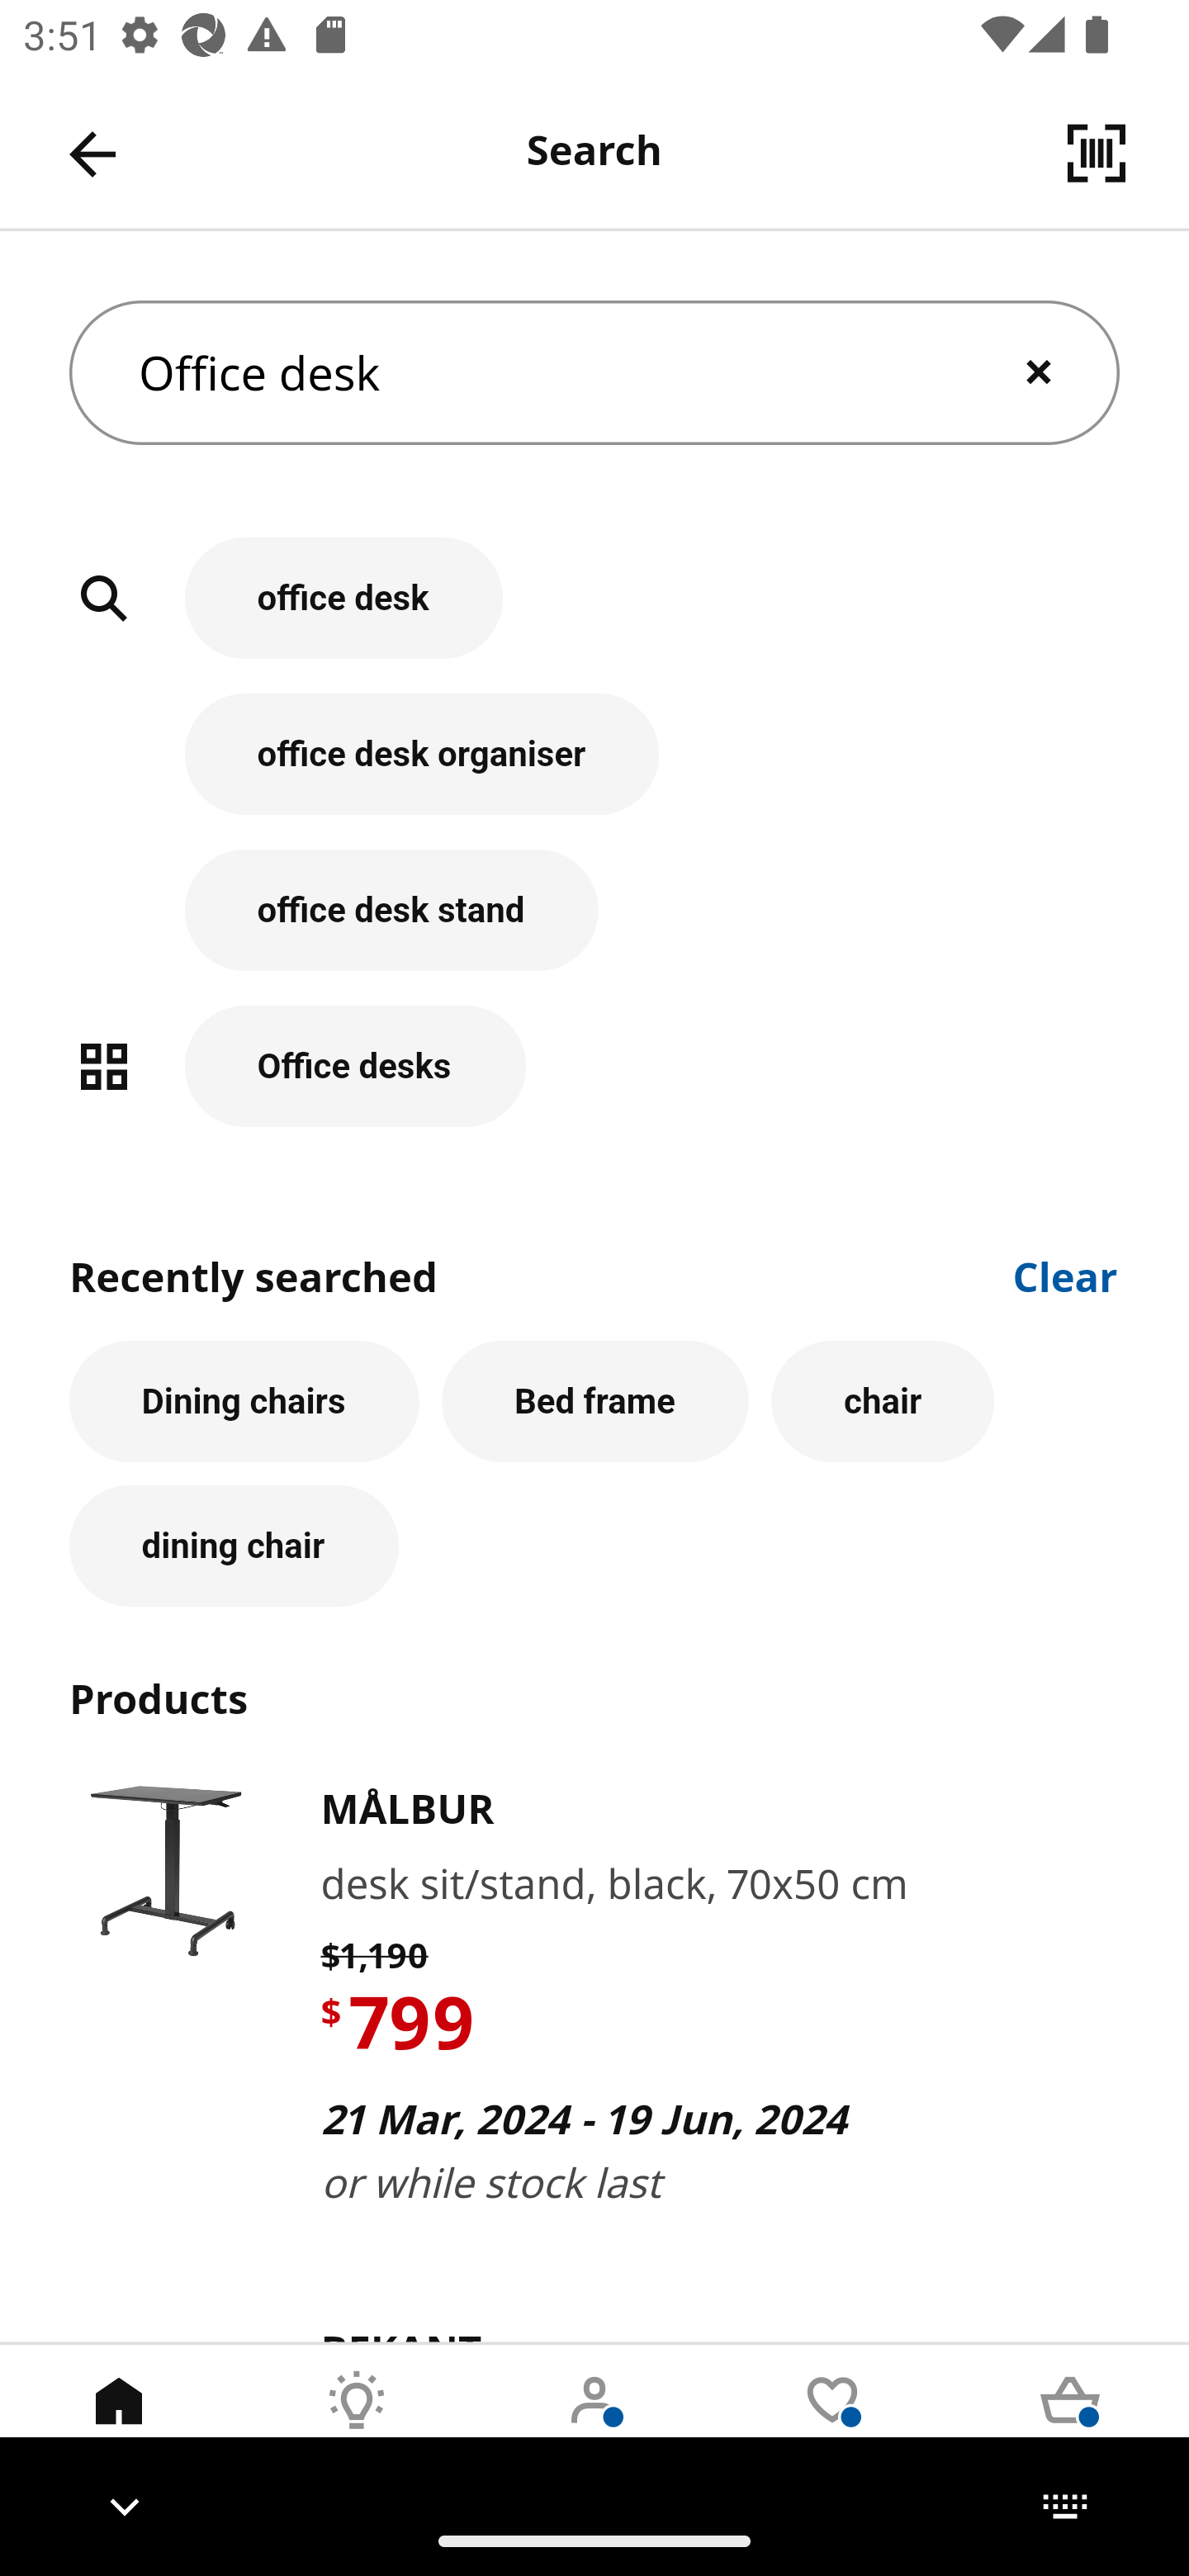  I want to click on Dining chairs, so click(244, 1402).